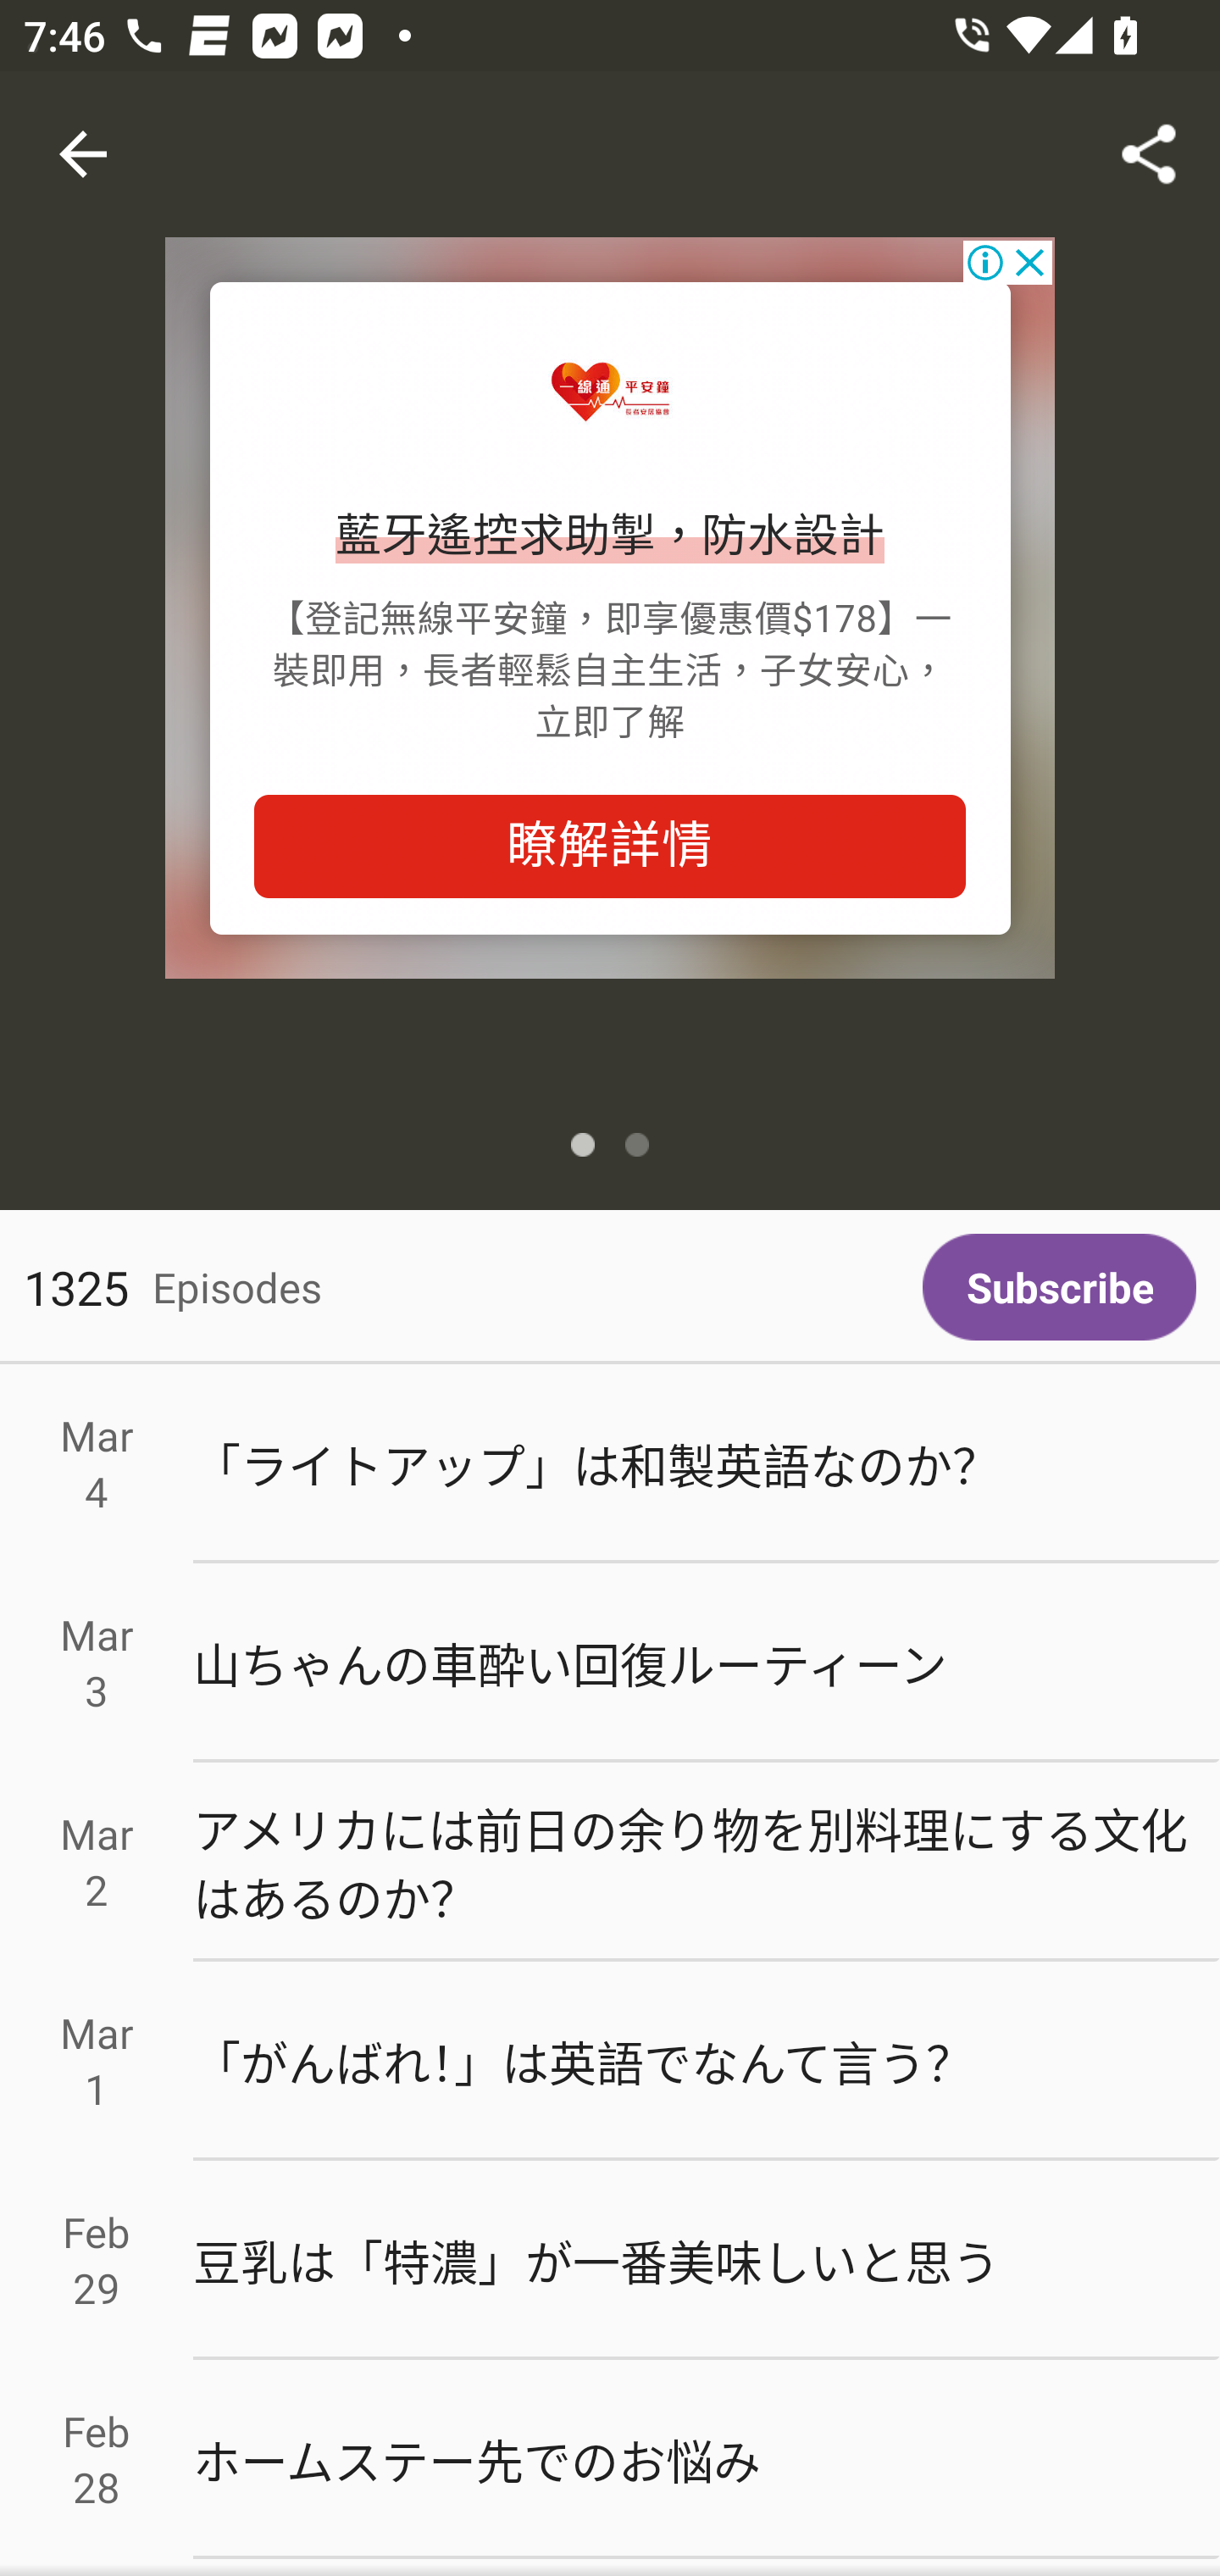  Describe the element at coordinates (610, 1863) in the screenshot. I see `Mar 2 アメリカには前日の余り物を別料理にする文化はあるのか？` at that location.